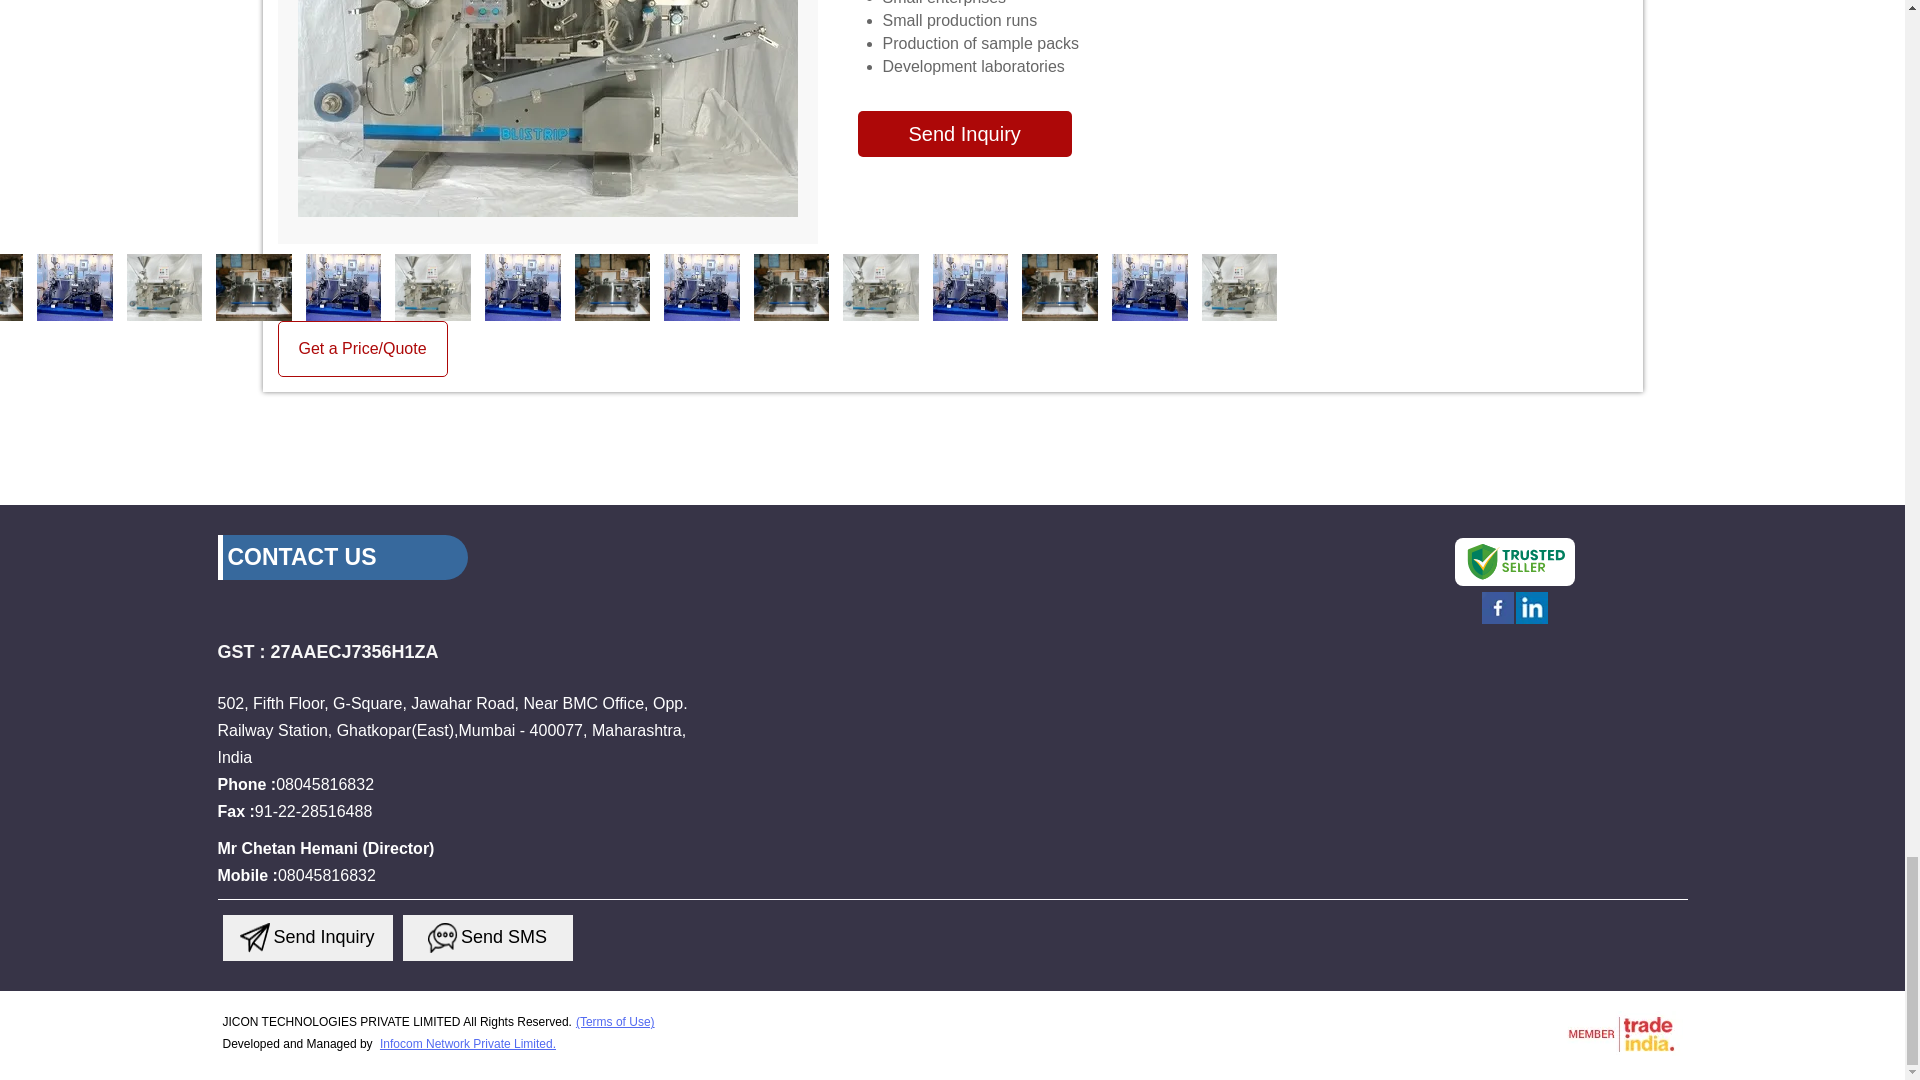 Image resolution: width=1920 pixels, height=1080 pixels. What do you see at coordinates (1532, 622) in the screenshot?
I see `LinkedIn` at bounding box center [1532, 622].